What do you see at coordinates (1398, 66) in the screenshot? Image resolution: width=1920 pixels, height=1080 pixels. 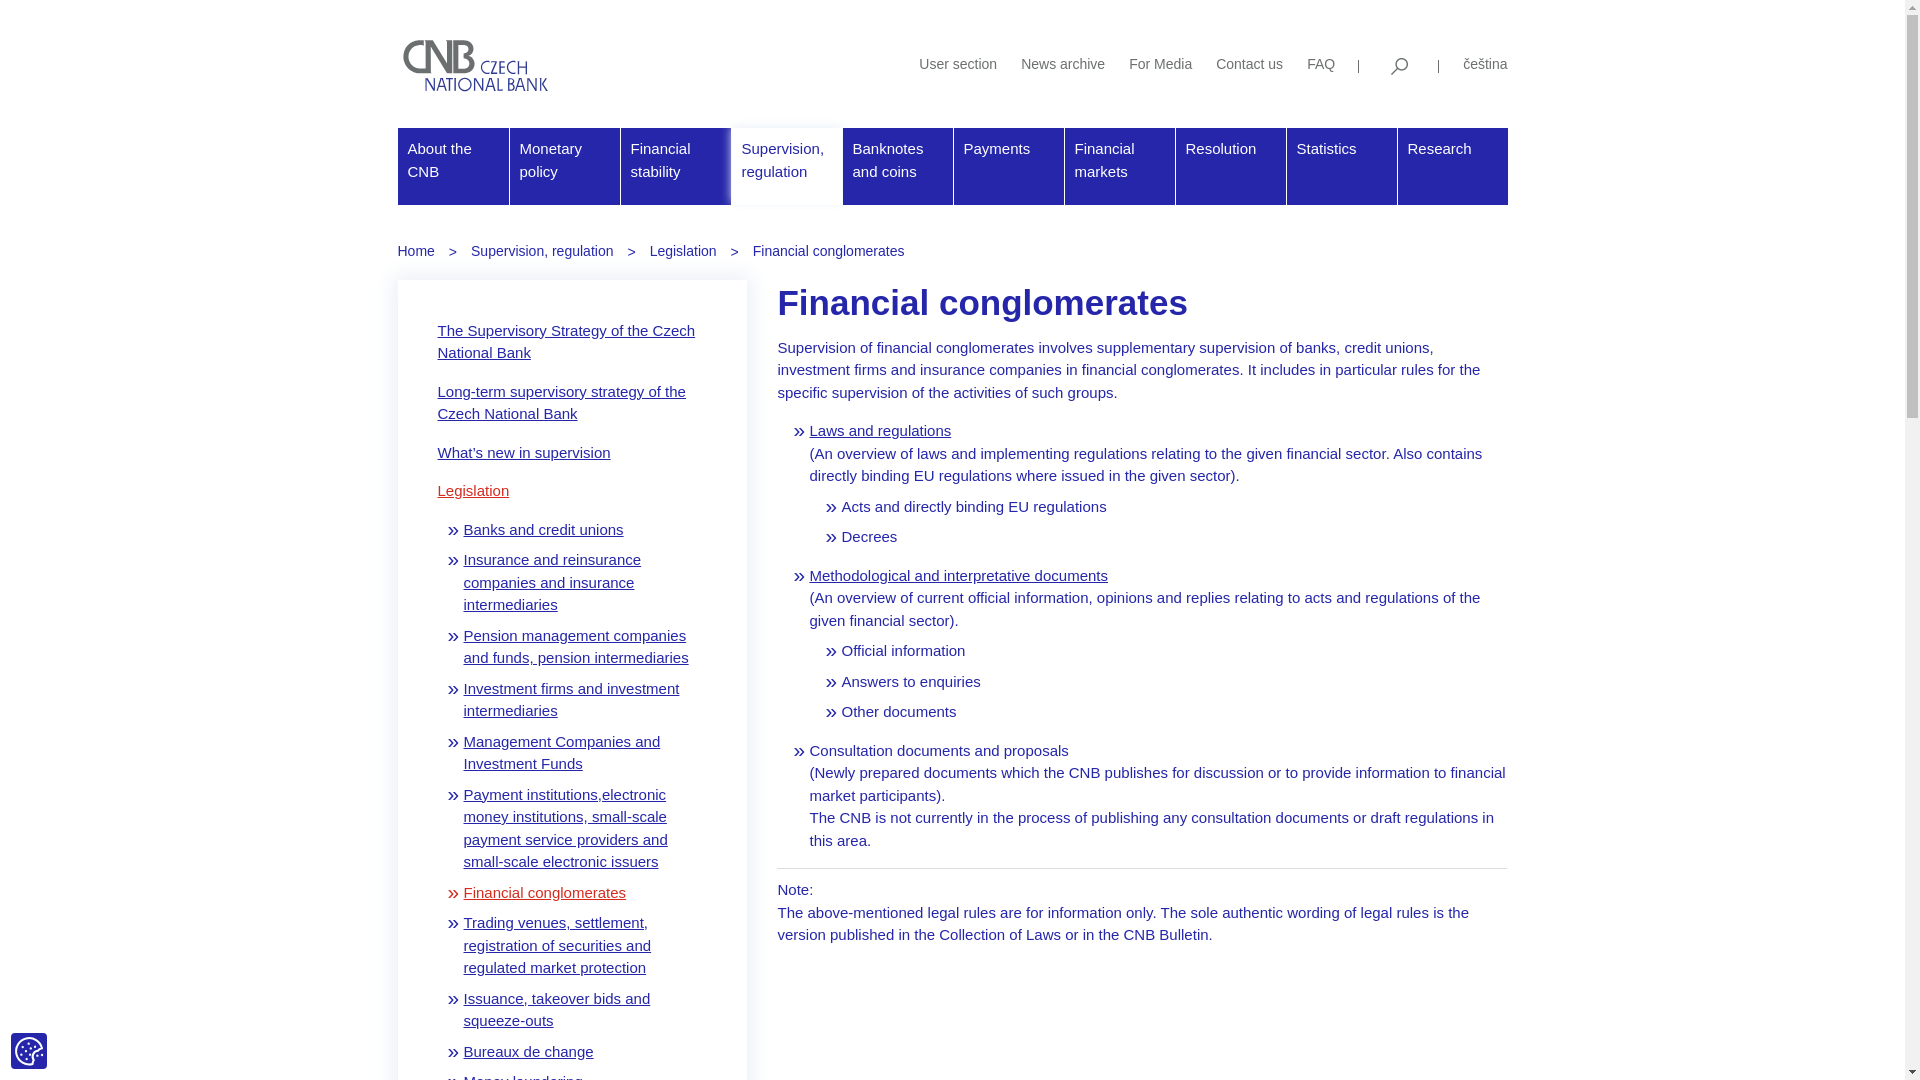 I see `Search` at bounding box center [1398, 66].